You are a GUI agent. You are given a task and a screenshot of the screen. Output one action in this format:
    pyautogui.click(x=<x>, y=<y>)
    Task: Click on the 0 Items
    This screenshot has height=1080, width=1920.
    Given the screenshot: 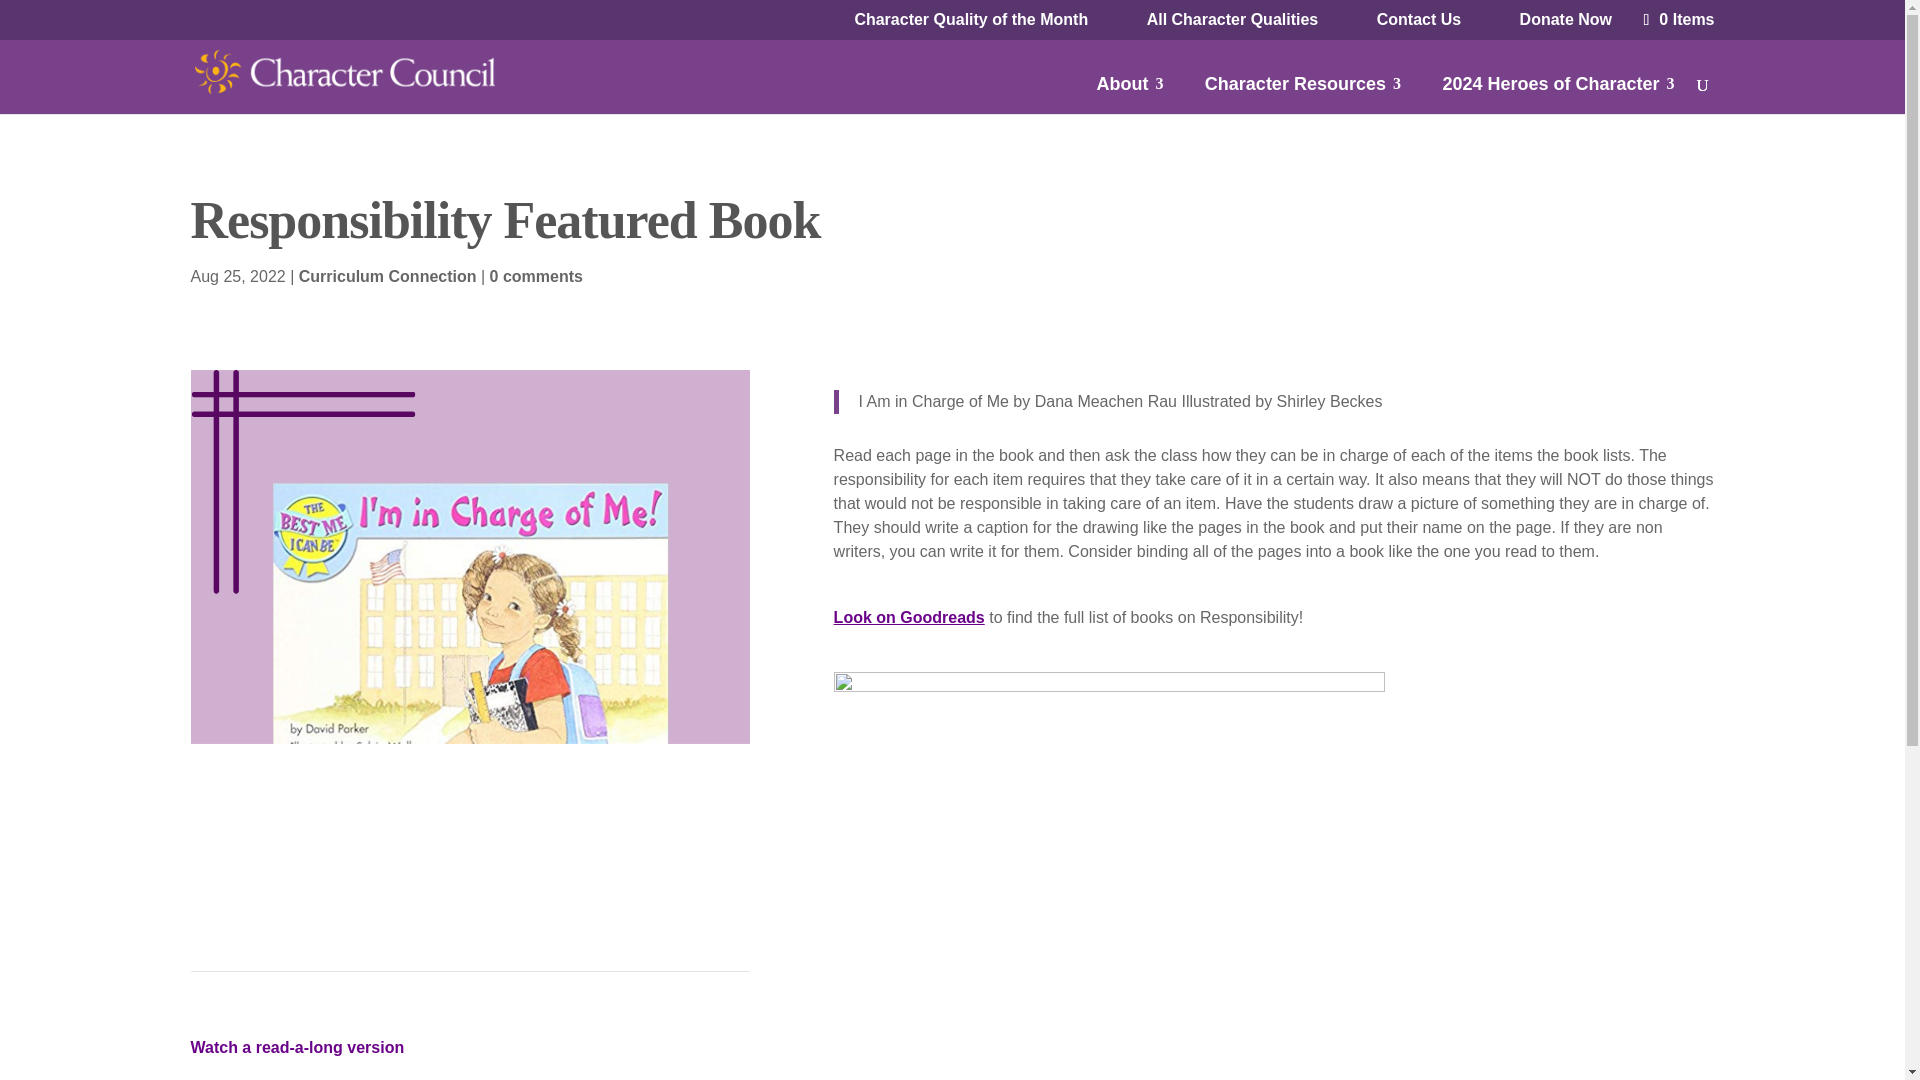 What is the action you would take?
    pyautogui.click(x=1676, y=19)
    